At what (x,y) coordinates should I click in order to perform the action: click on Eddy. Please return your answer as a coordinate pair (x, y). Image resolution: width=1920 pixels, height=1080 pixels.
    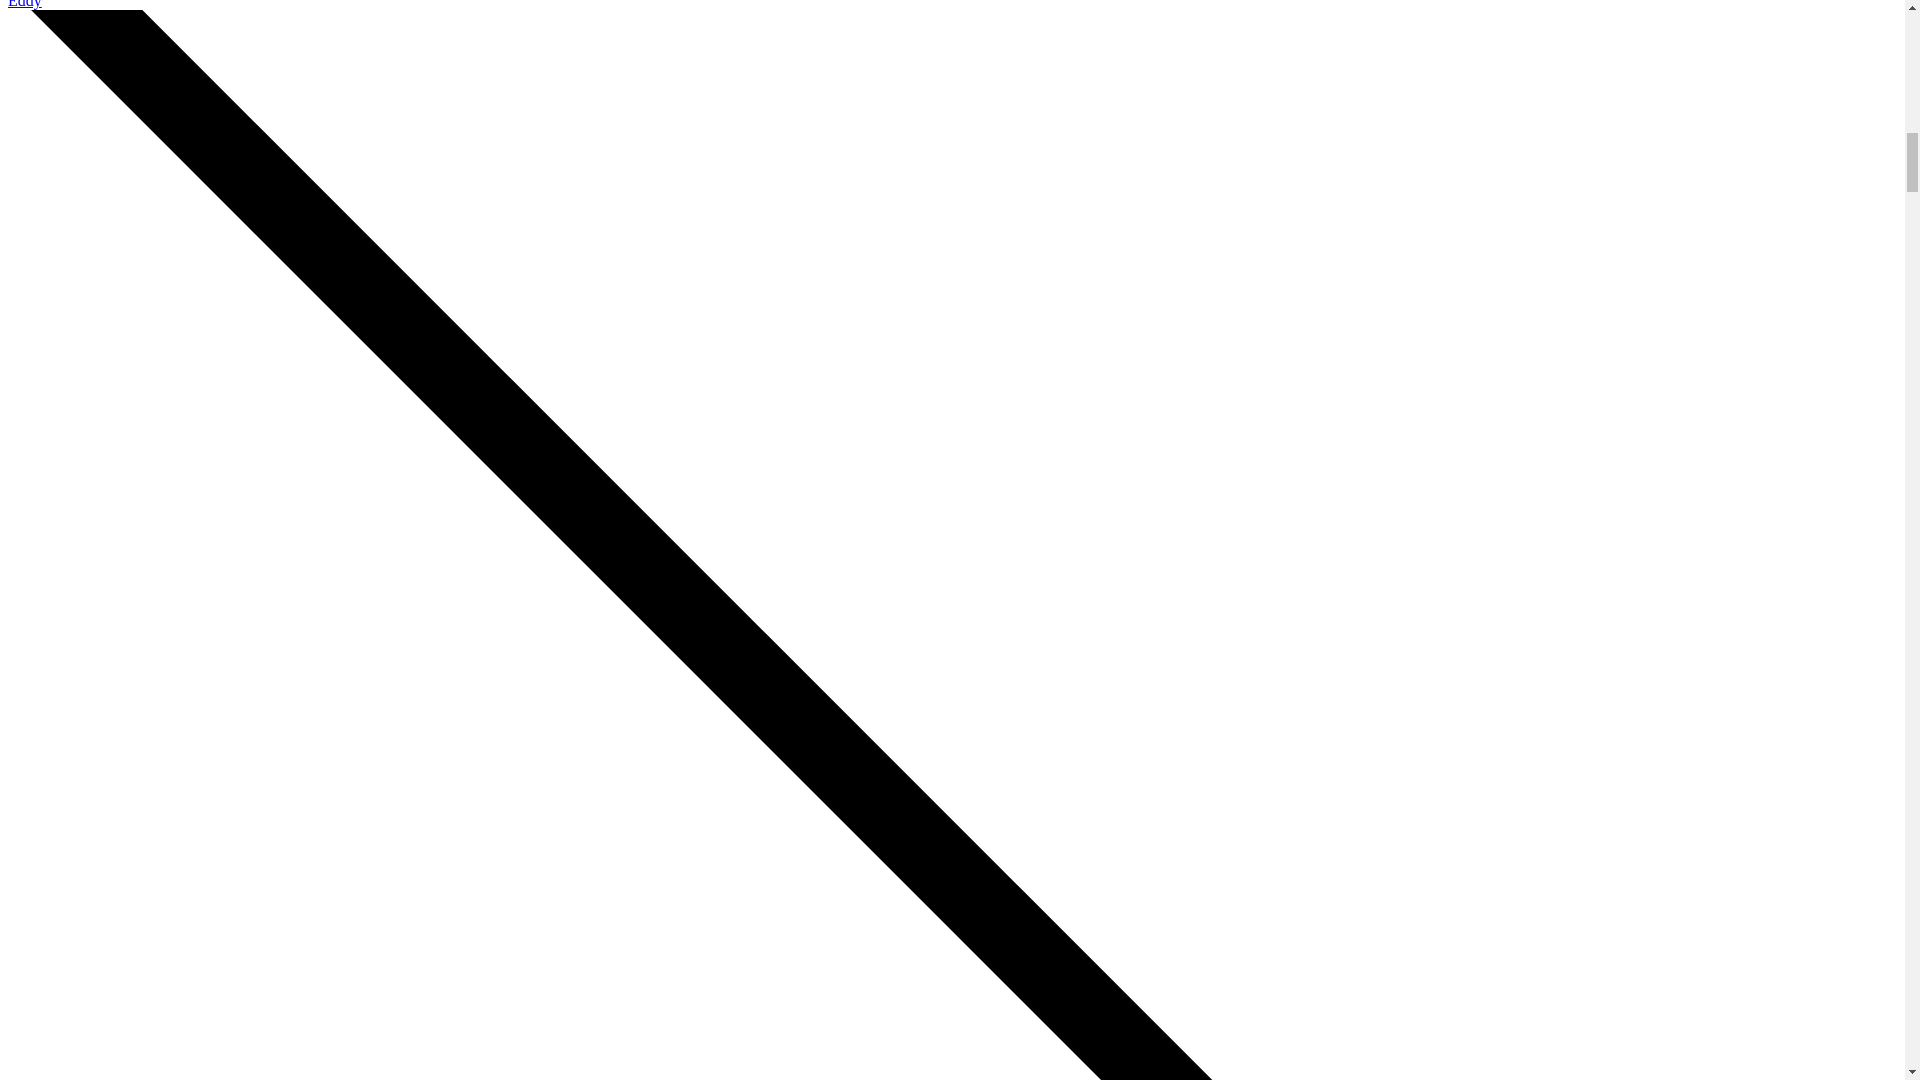
    Looking at the image, I should click on (24, 4).